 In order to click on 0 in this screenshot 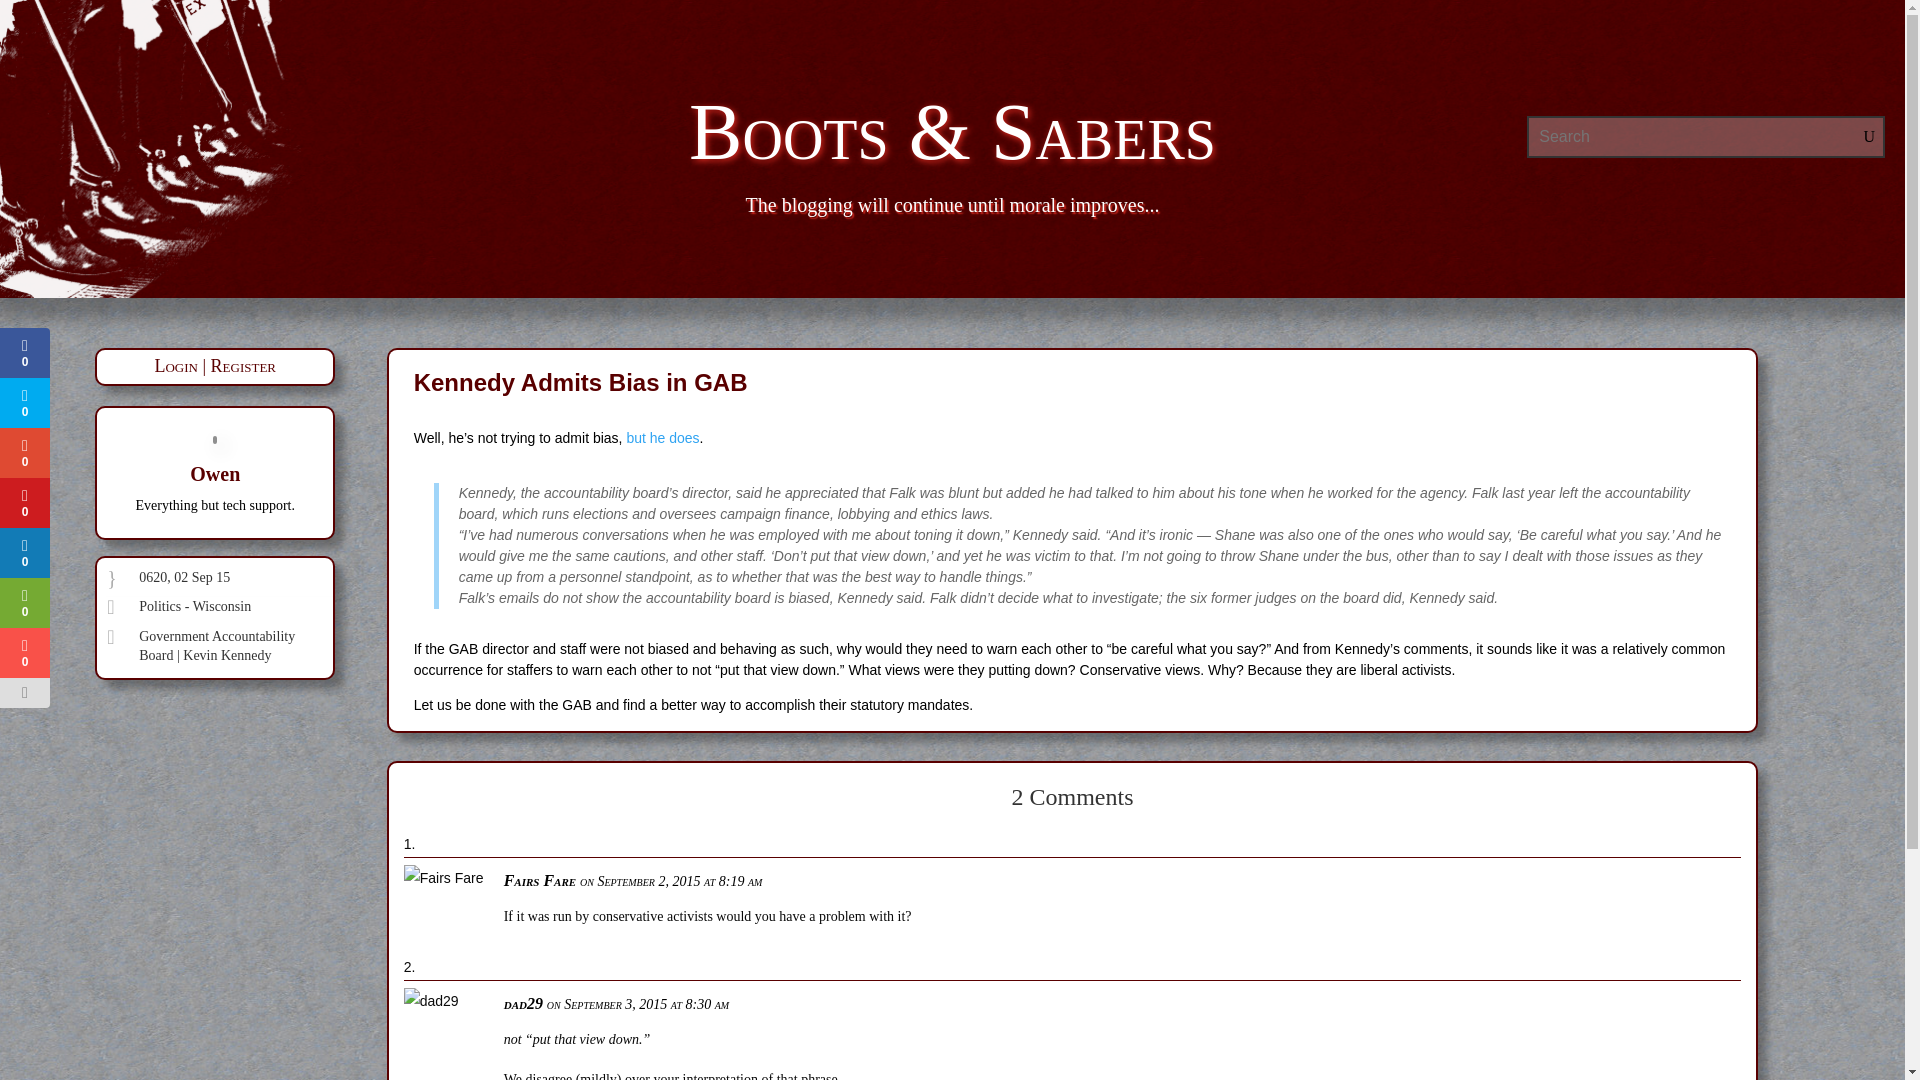, I will do `click(24, 353)`.